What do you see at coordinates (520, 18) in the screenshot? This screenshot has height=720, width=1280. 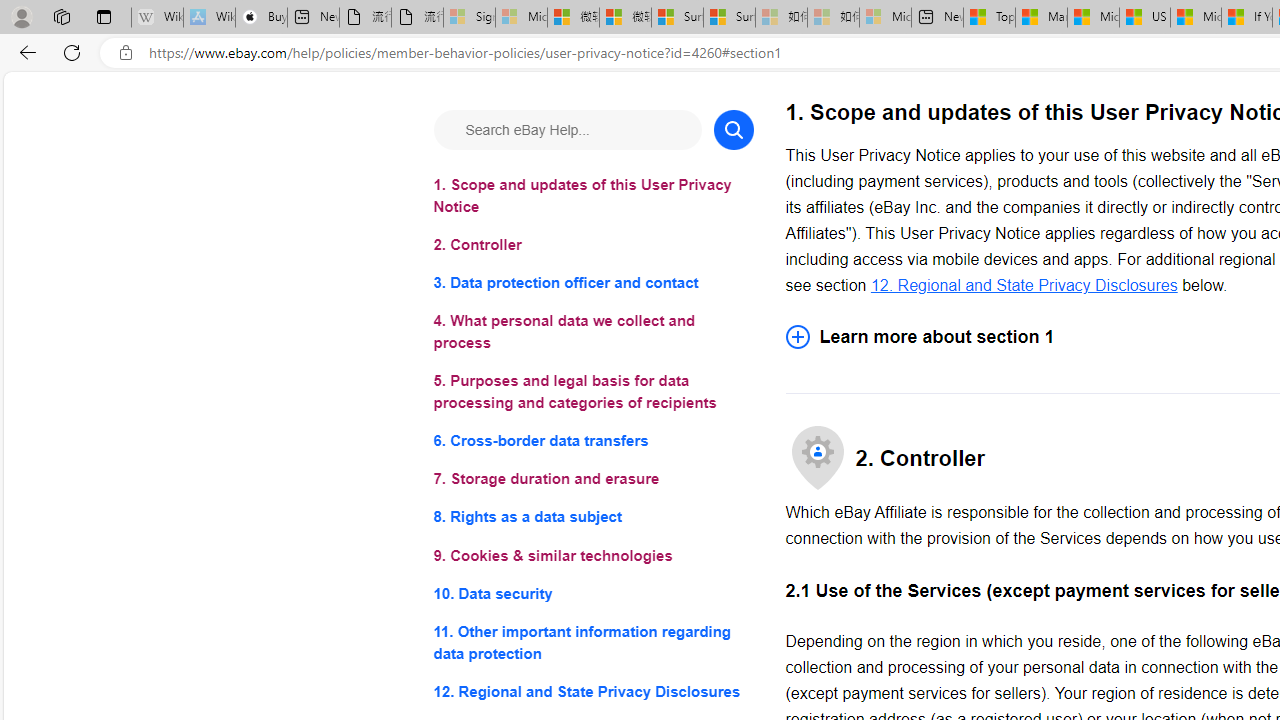 I see `Microsoft Services Agreement - Sleeping` at bounding box center [520, 18].